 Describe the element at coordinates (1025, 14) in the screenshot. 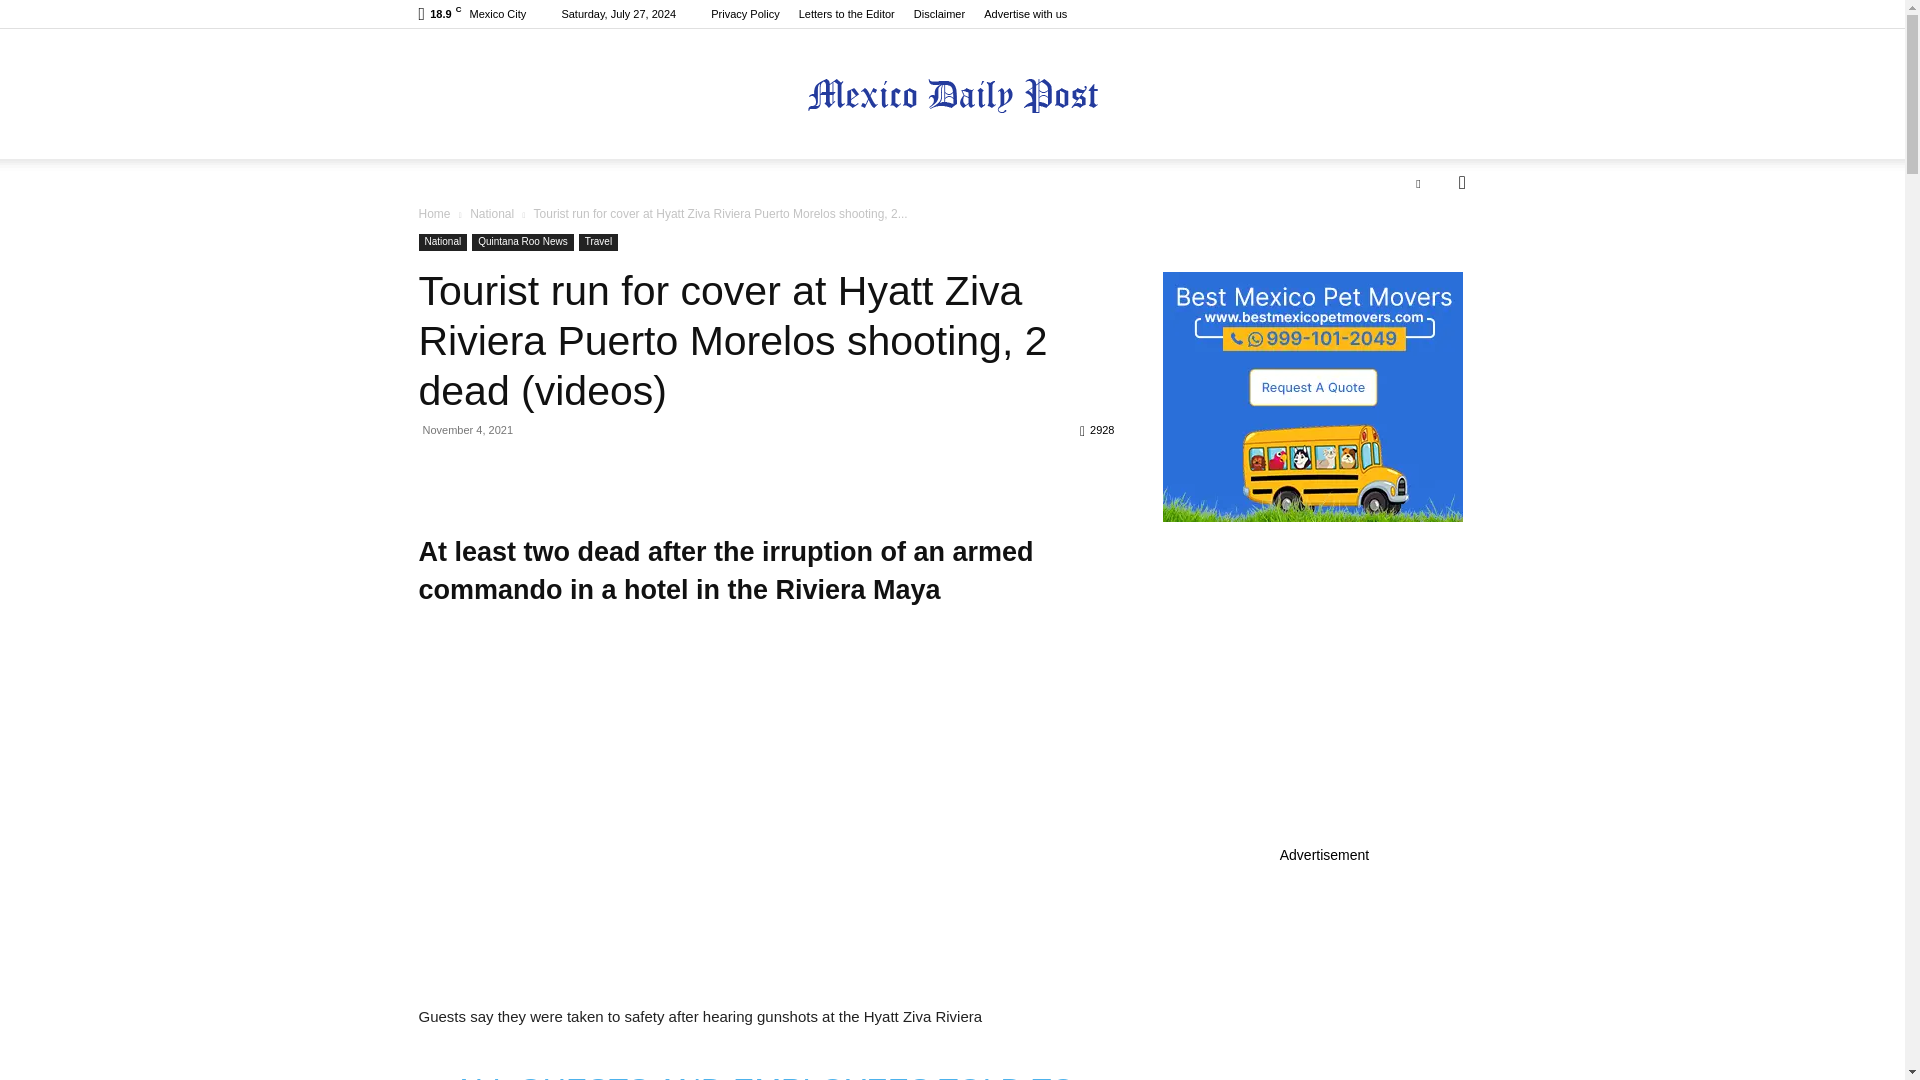

I see `Advertise with us` at that location.